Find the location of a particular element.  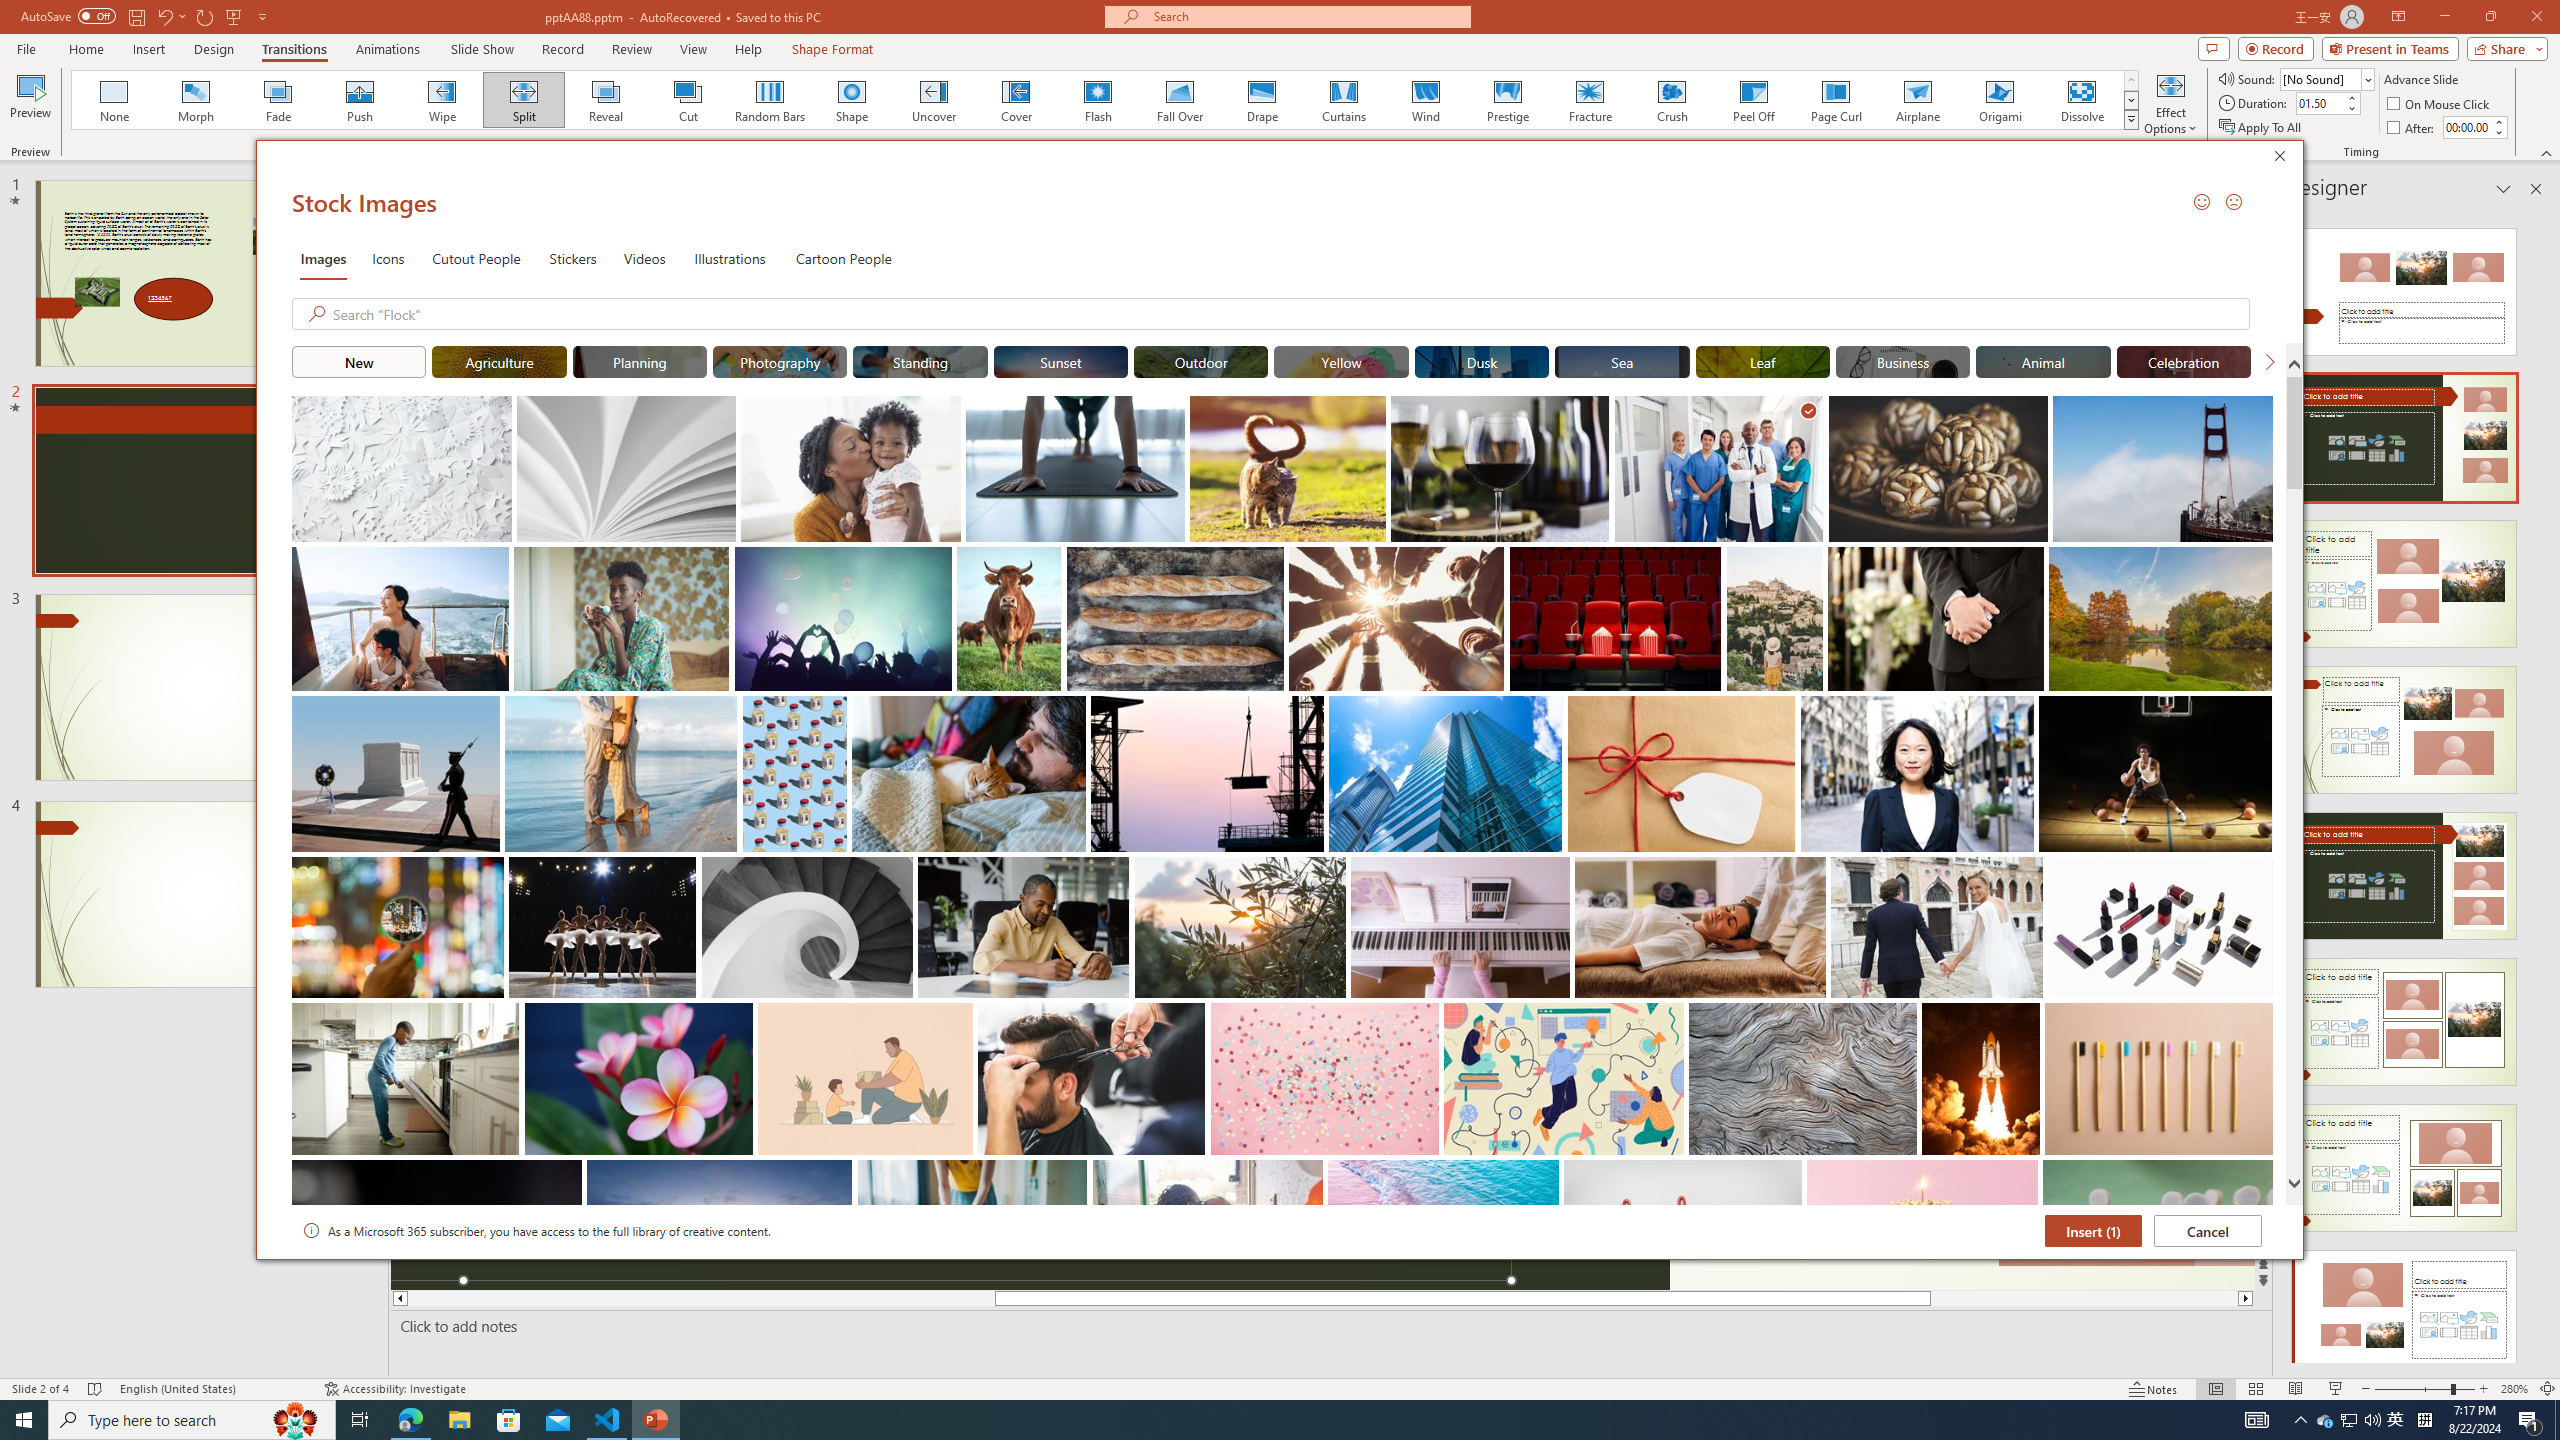

Illustrations is located at coordinates (730, 258).